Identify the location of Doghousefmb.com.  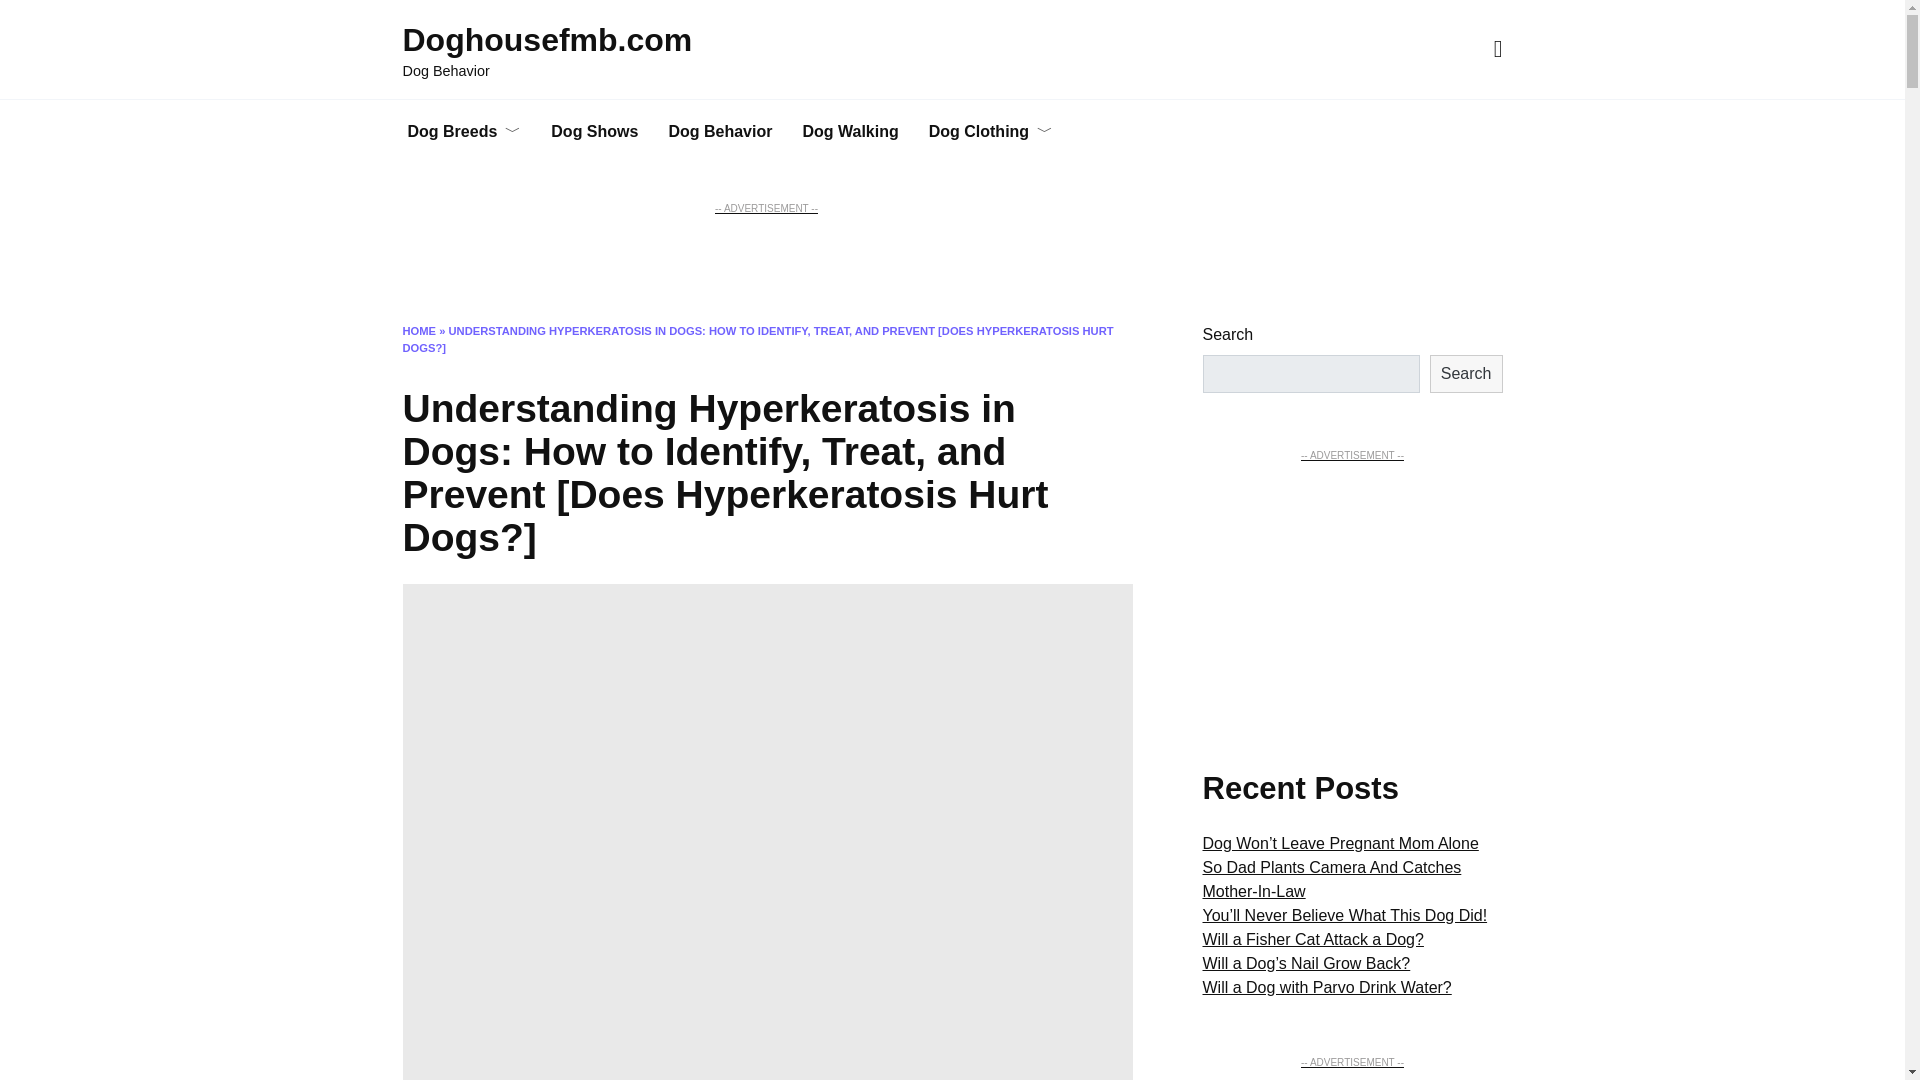
(546, 40).